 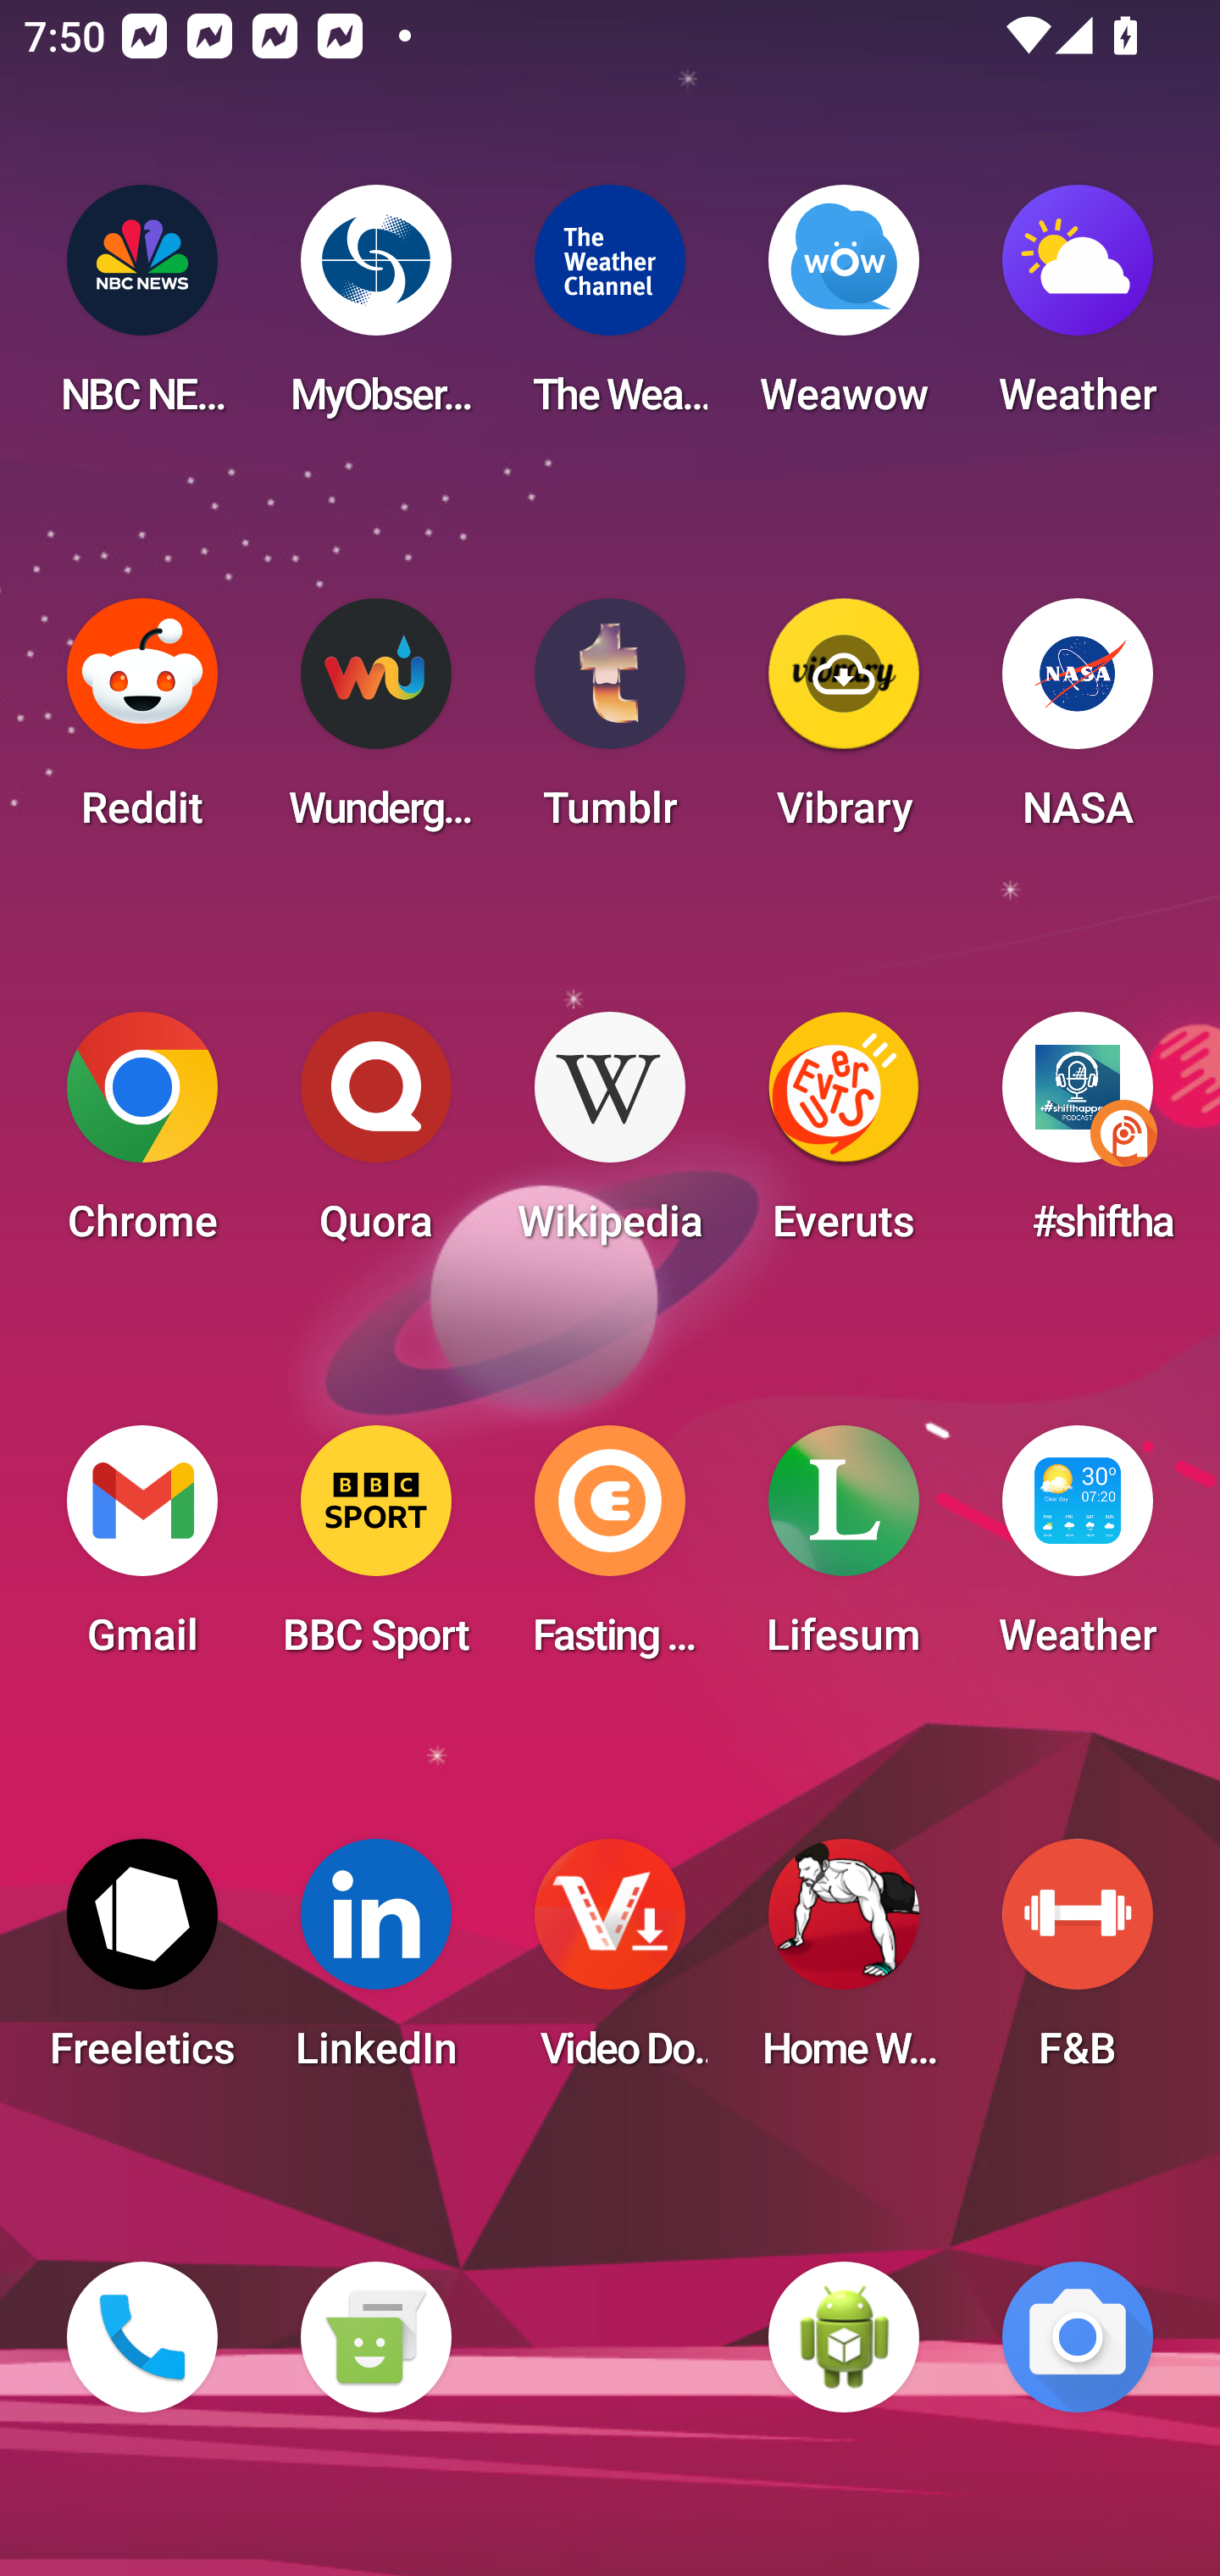 I want to click on Freeletics, so click(x=142, y=1964).